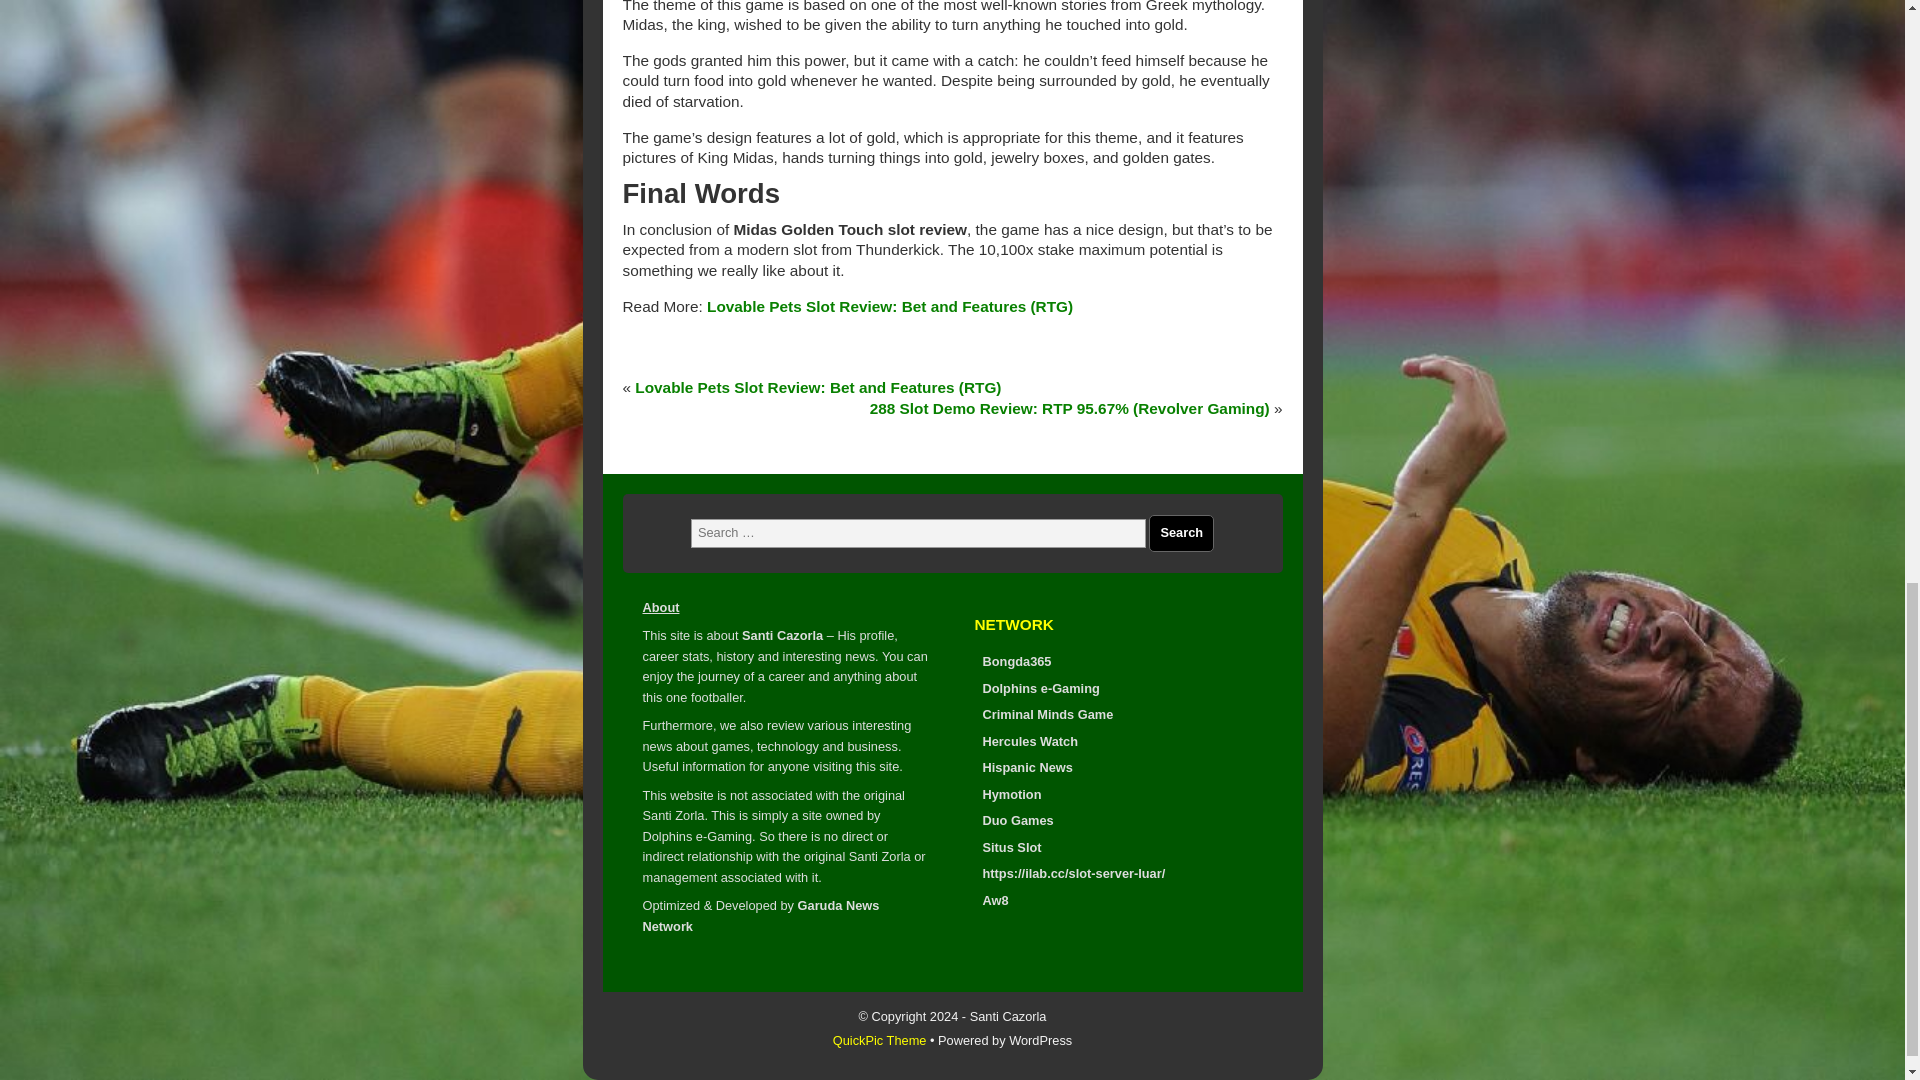  I want to click on Santi Cazorla, so click(782, 634).